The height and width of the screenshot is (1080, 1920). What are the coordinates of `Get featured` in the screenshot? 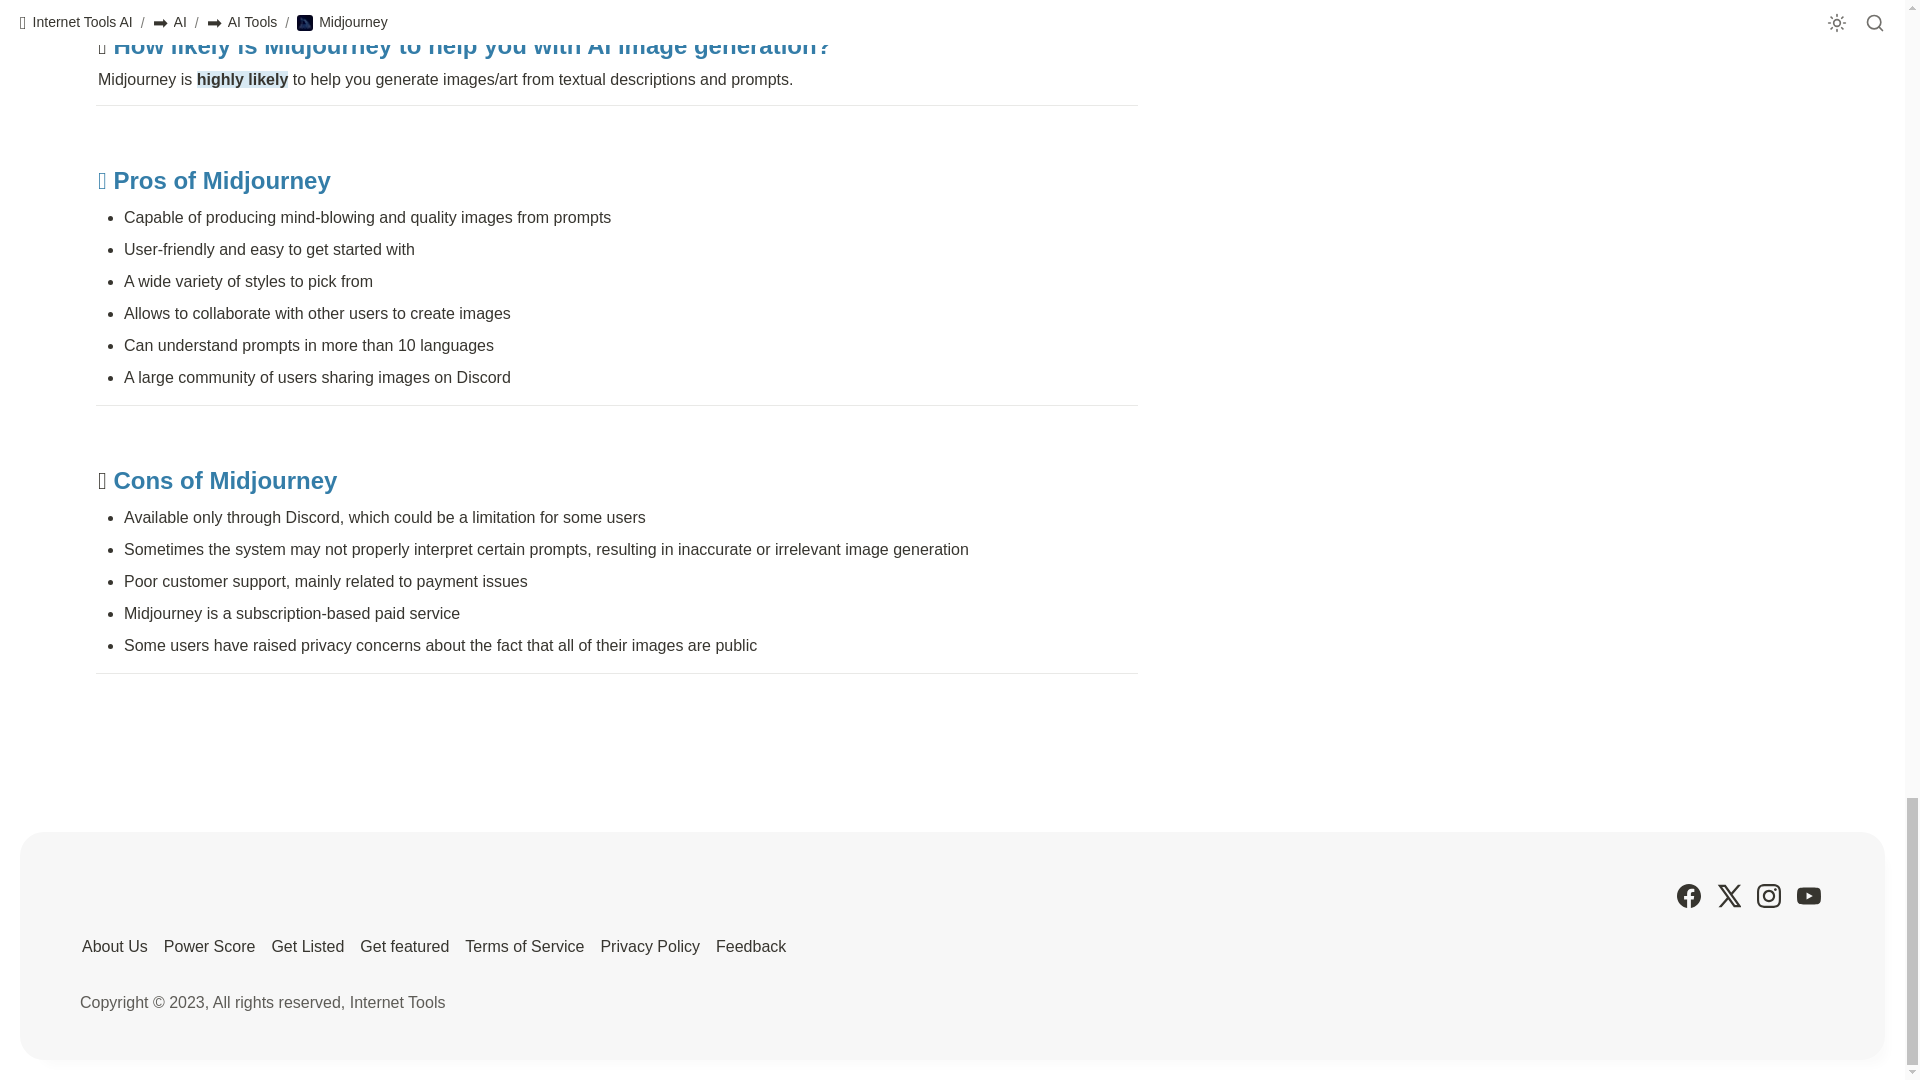 It's located at (404, 946).